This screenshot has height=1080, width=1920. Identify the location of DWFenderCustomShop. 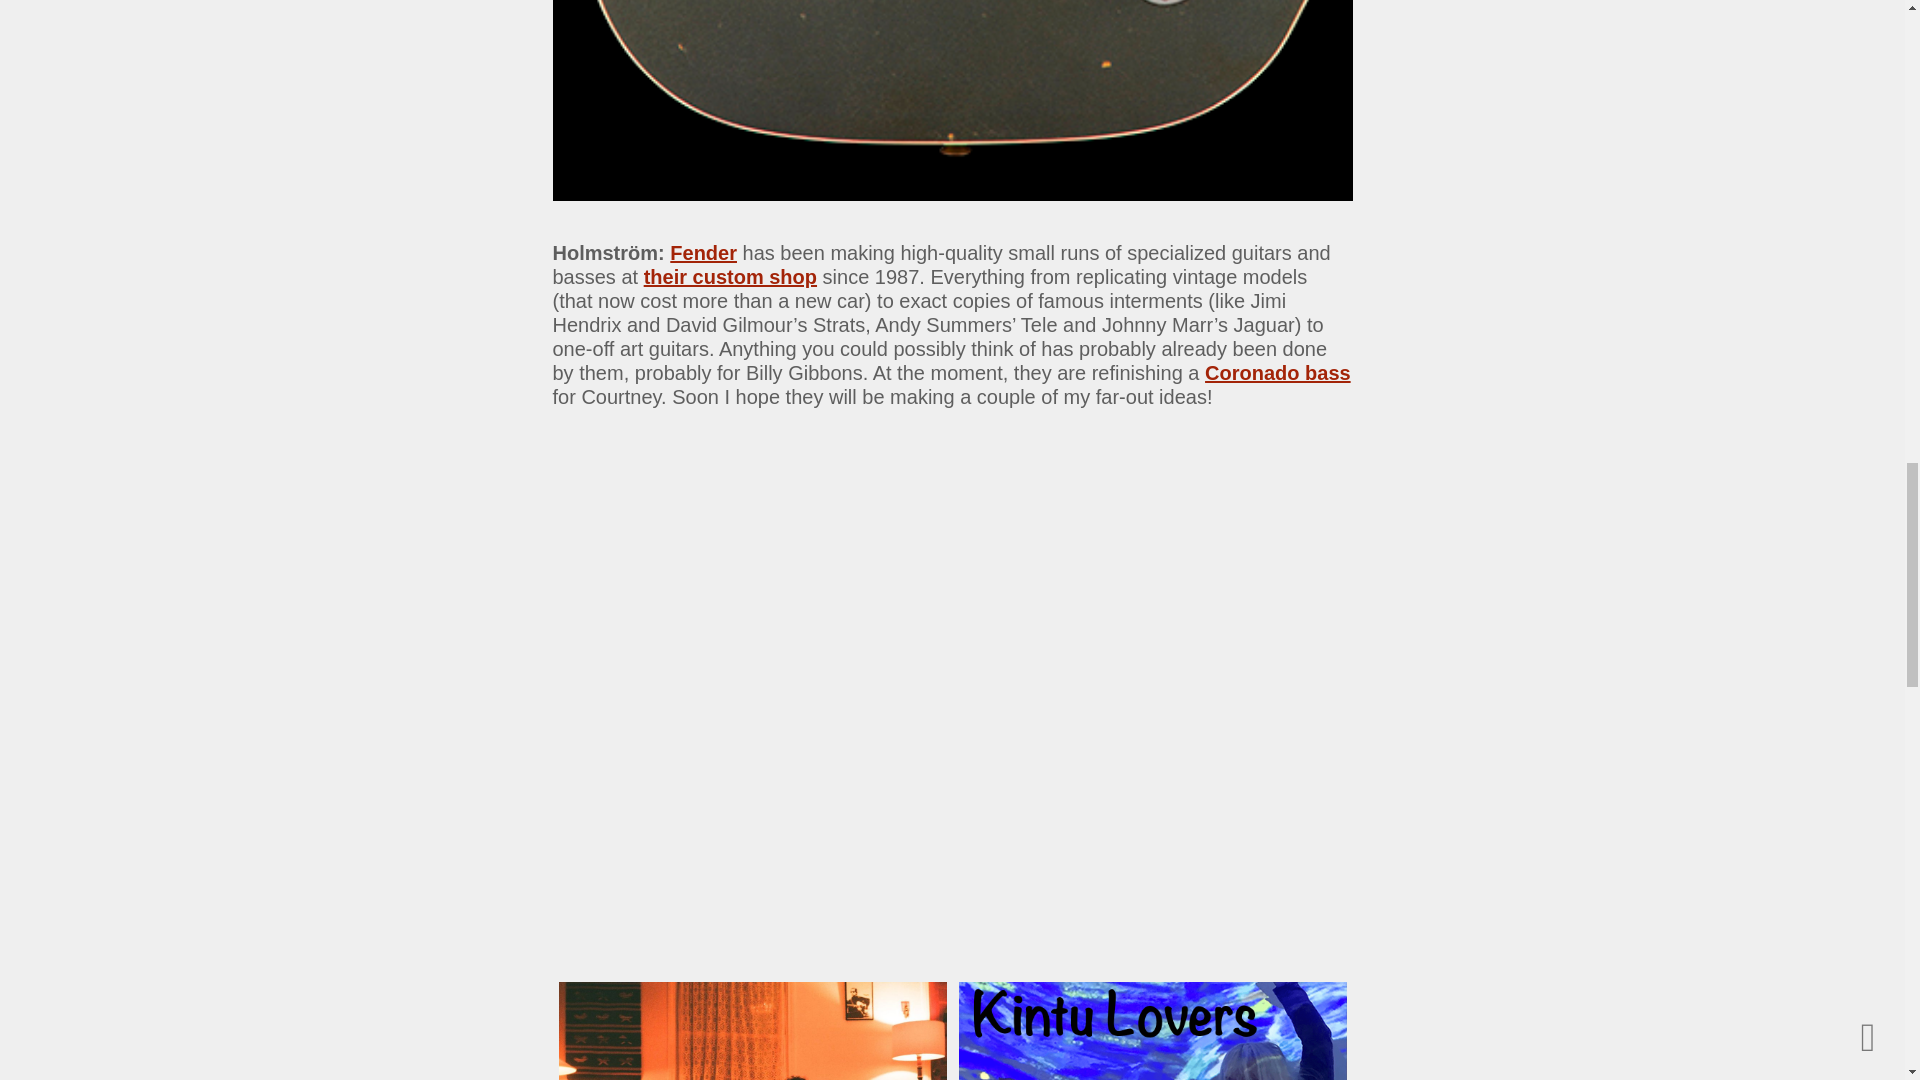
(952, 100).